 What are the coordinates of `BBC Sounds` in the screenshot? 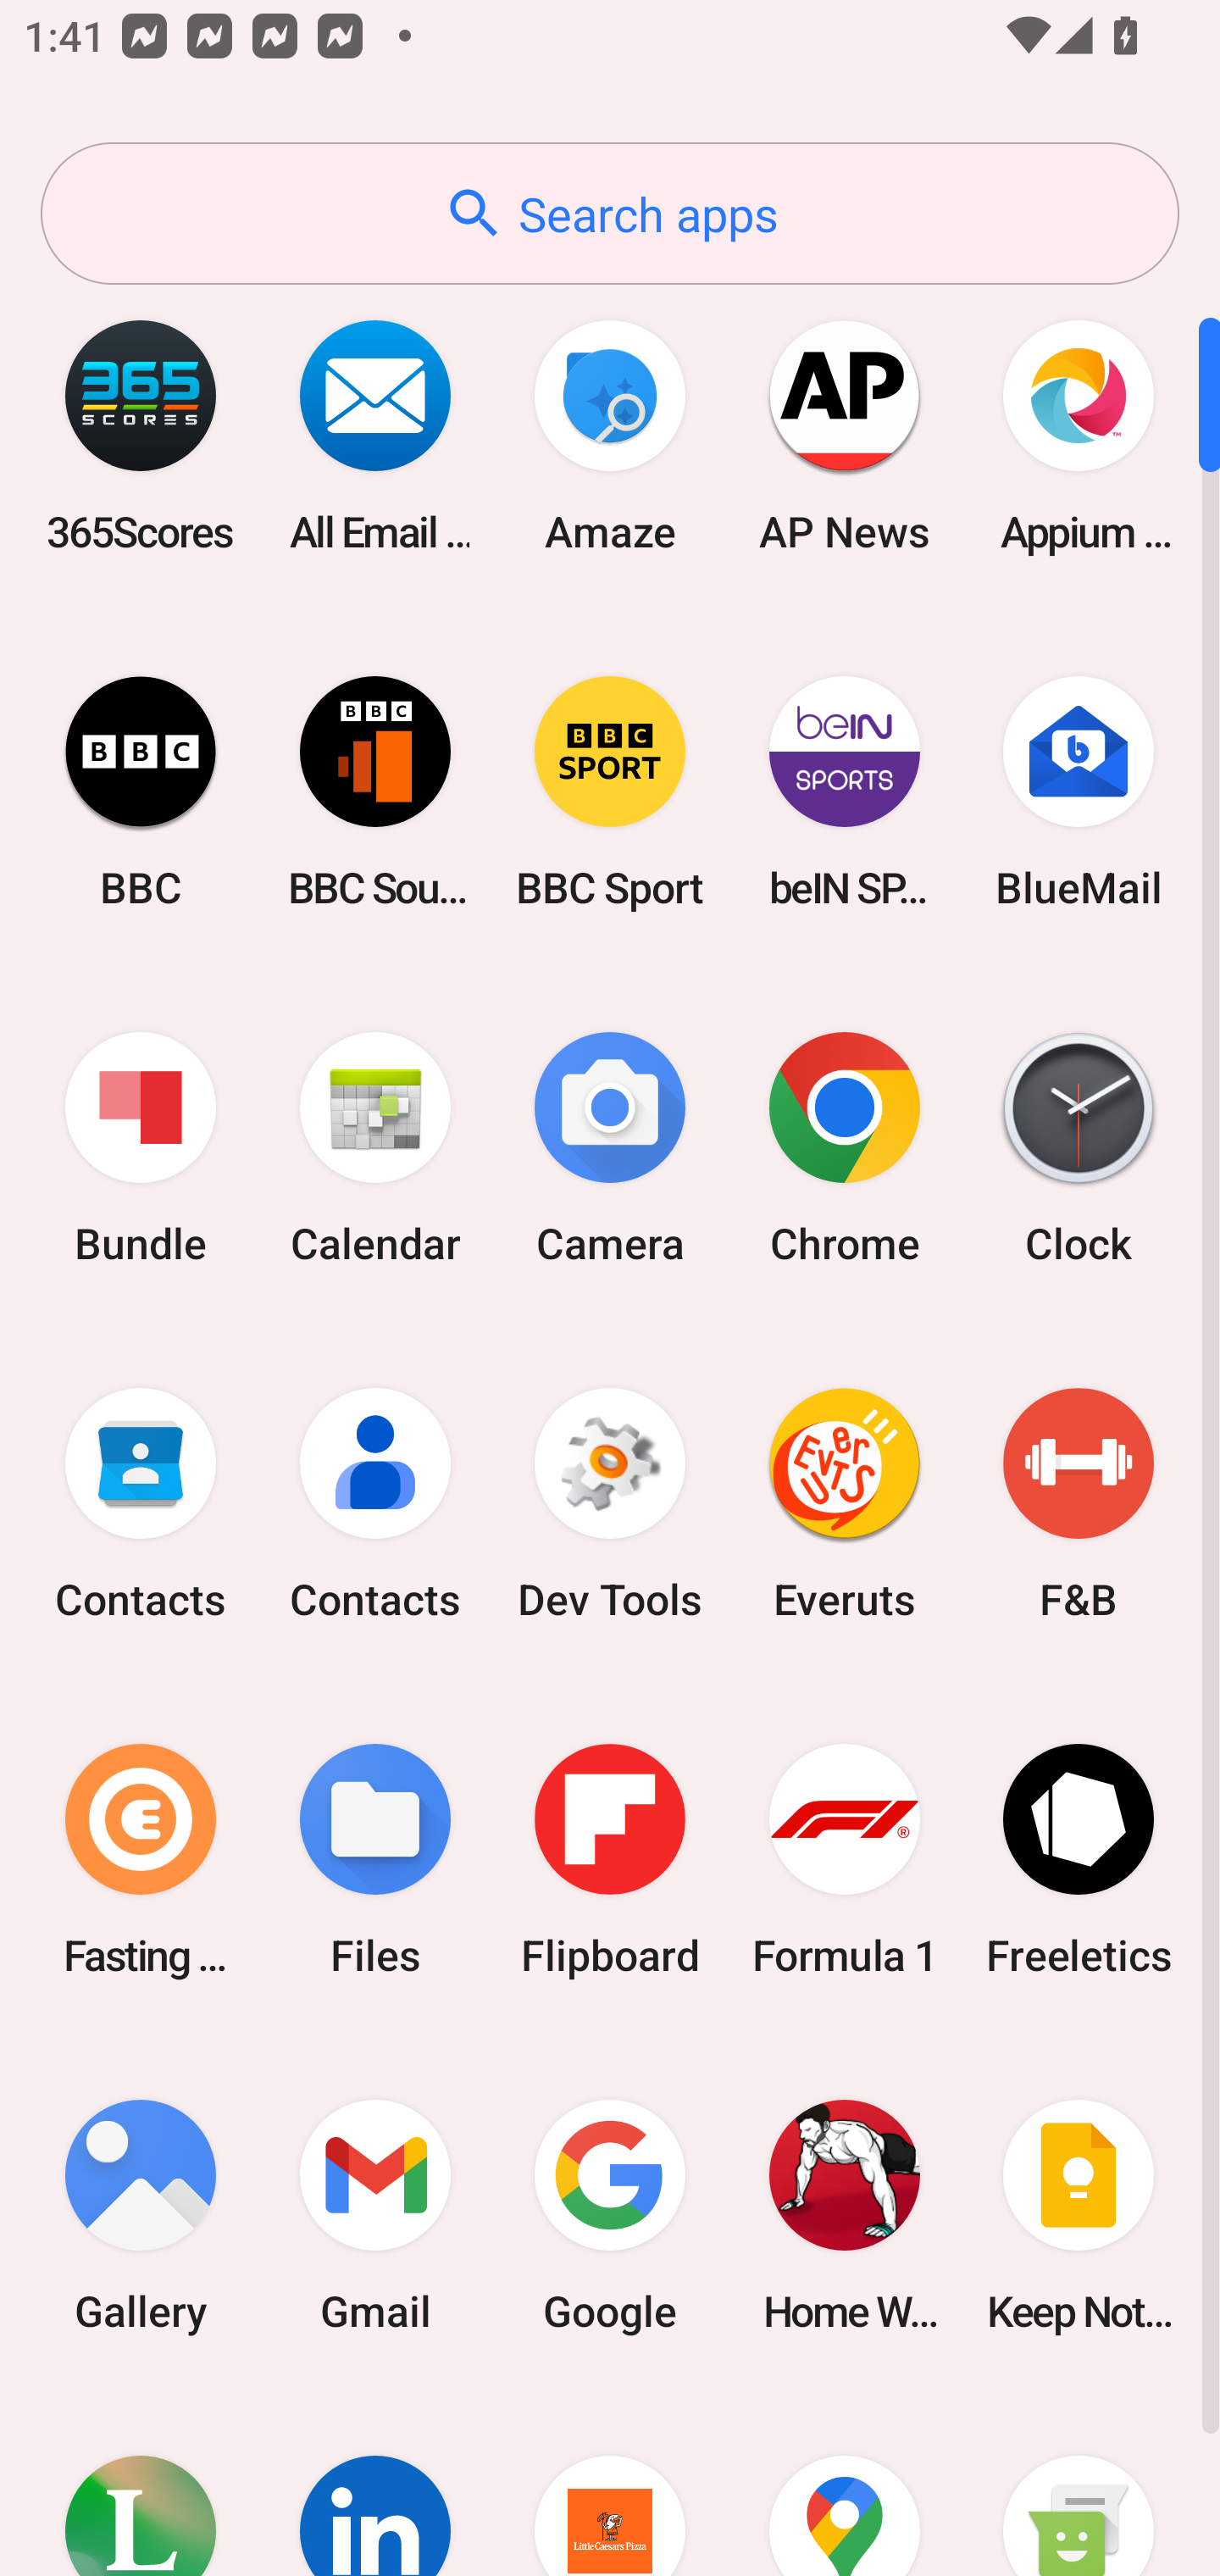 It's located at (375, 791).